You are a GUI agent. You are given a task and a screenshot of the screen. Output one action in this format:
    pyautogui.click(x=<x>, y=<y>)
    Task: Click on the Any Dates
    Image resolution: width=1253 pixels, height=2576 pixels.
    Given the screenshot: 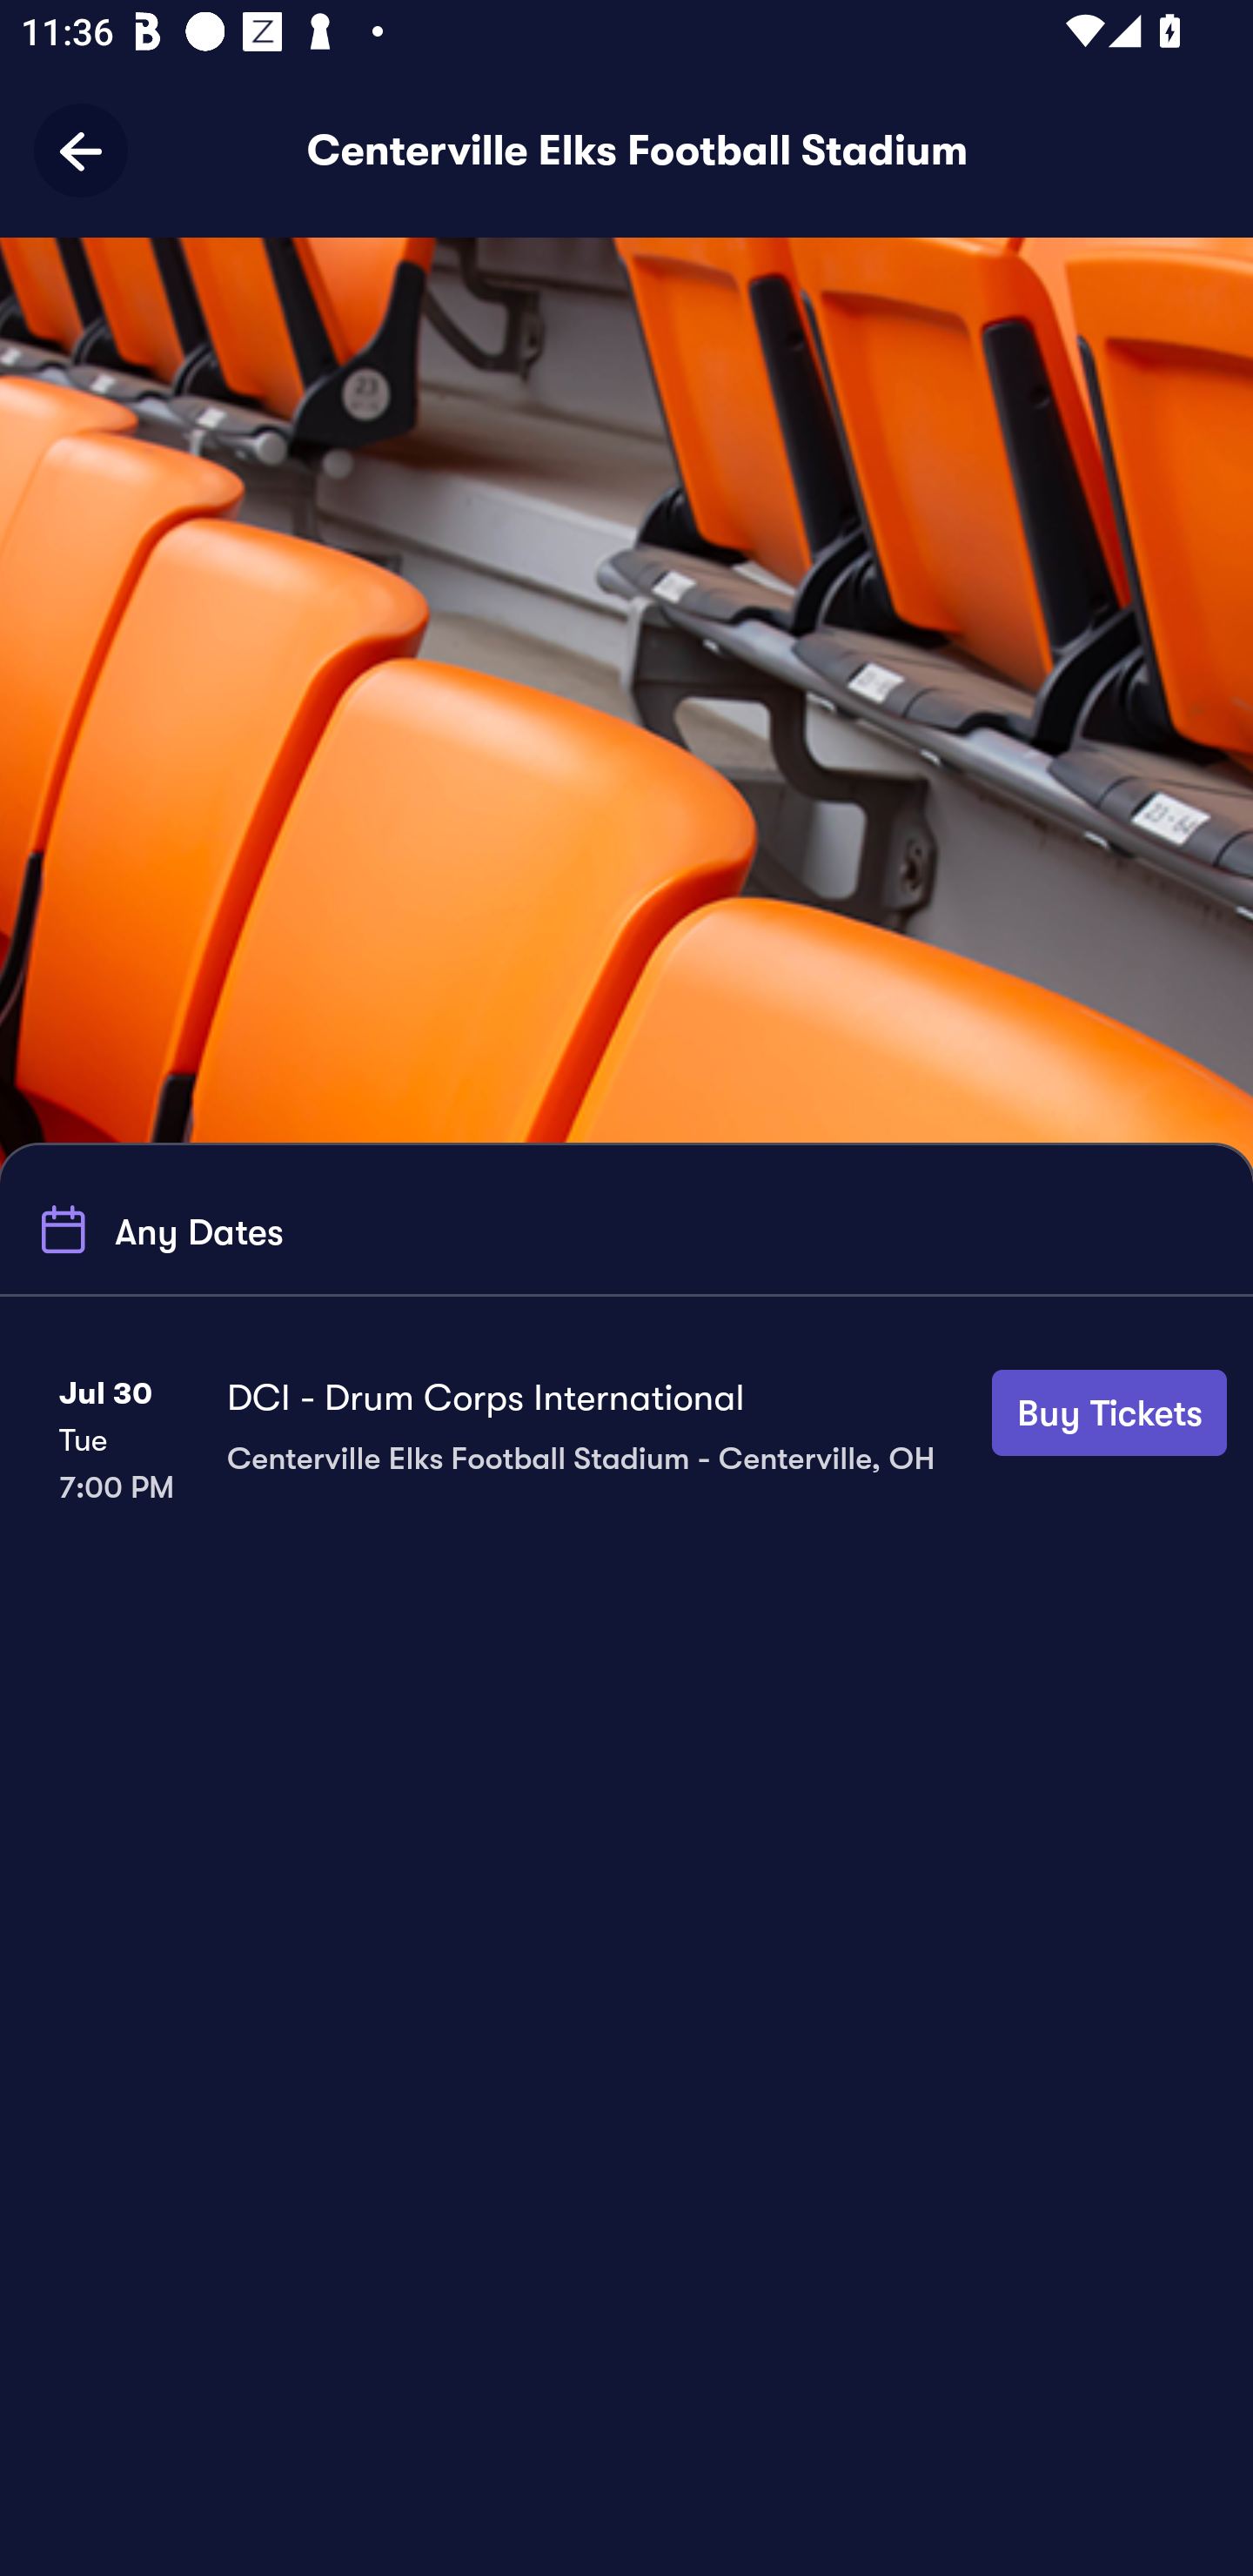 What is the action you would take?
    pyautogui.click(x=157, y=1231)
    